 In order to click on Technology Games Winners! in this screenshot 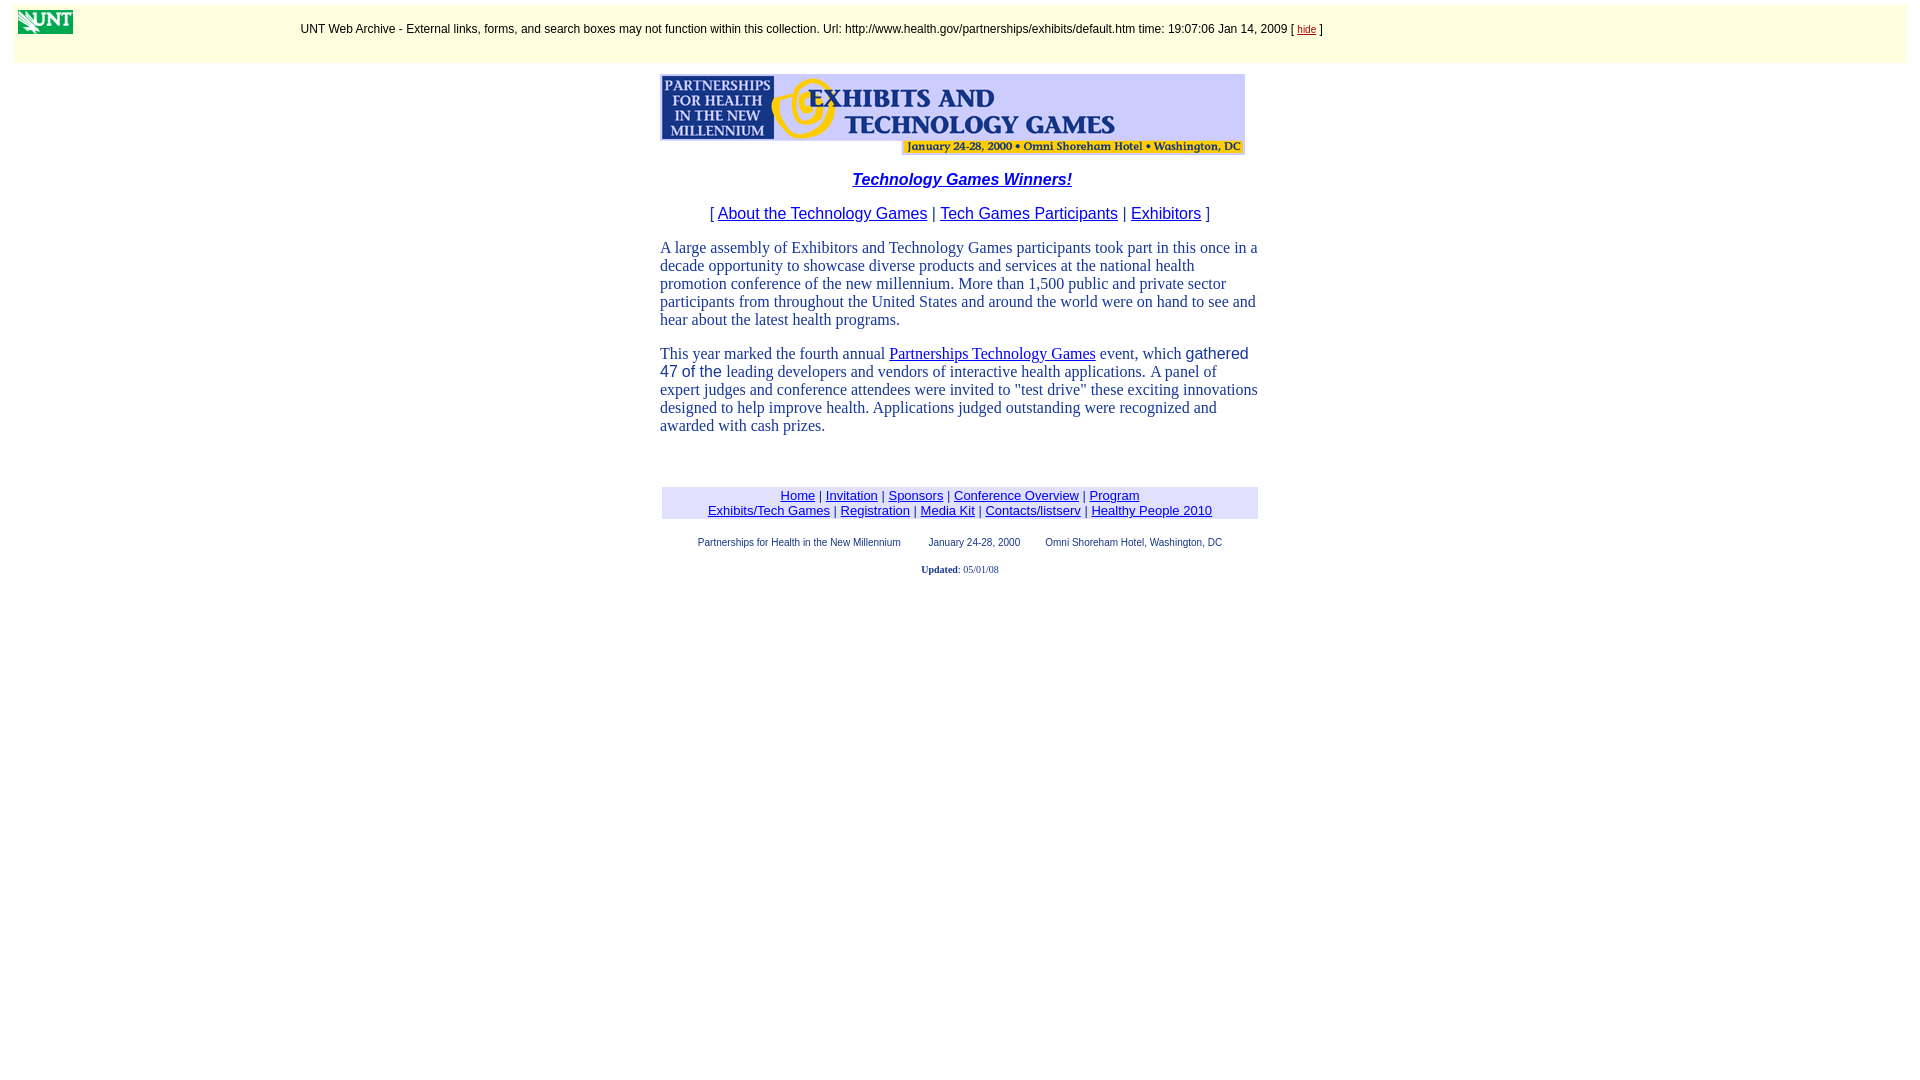, I will do `click(962, 178)`.